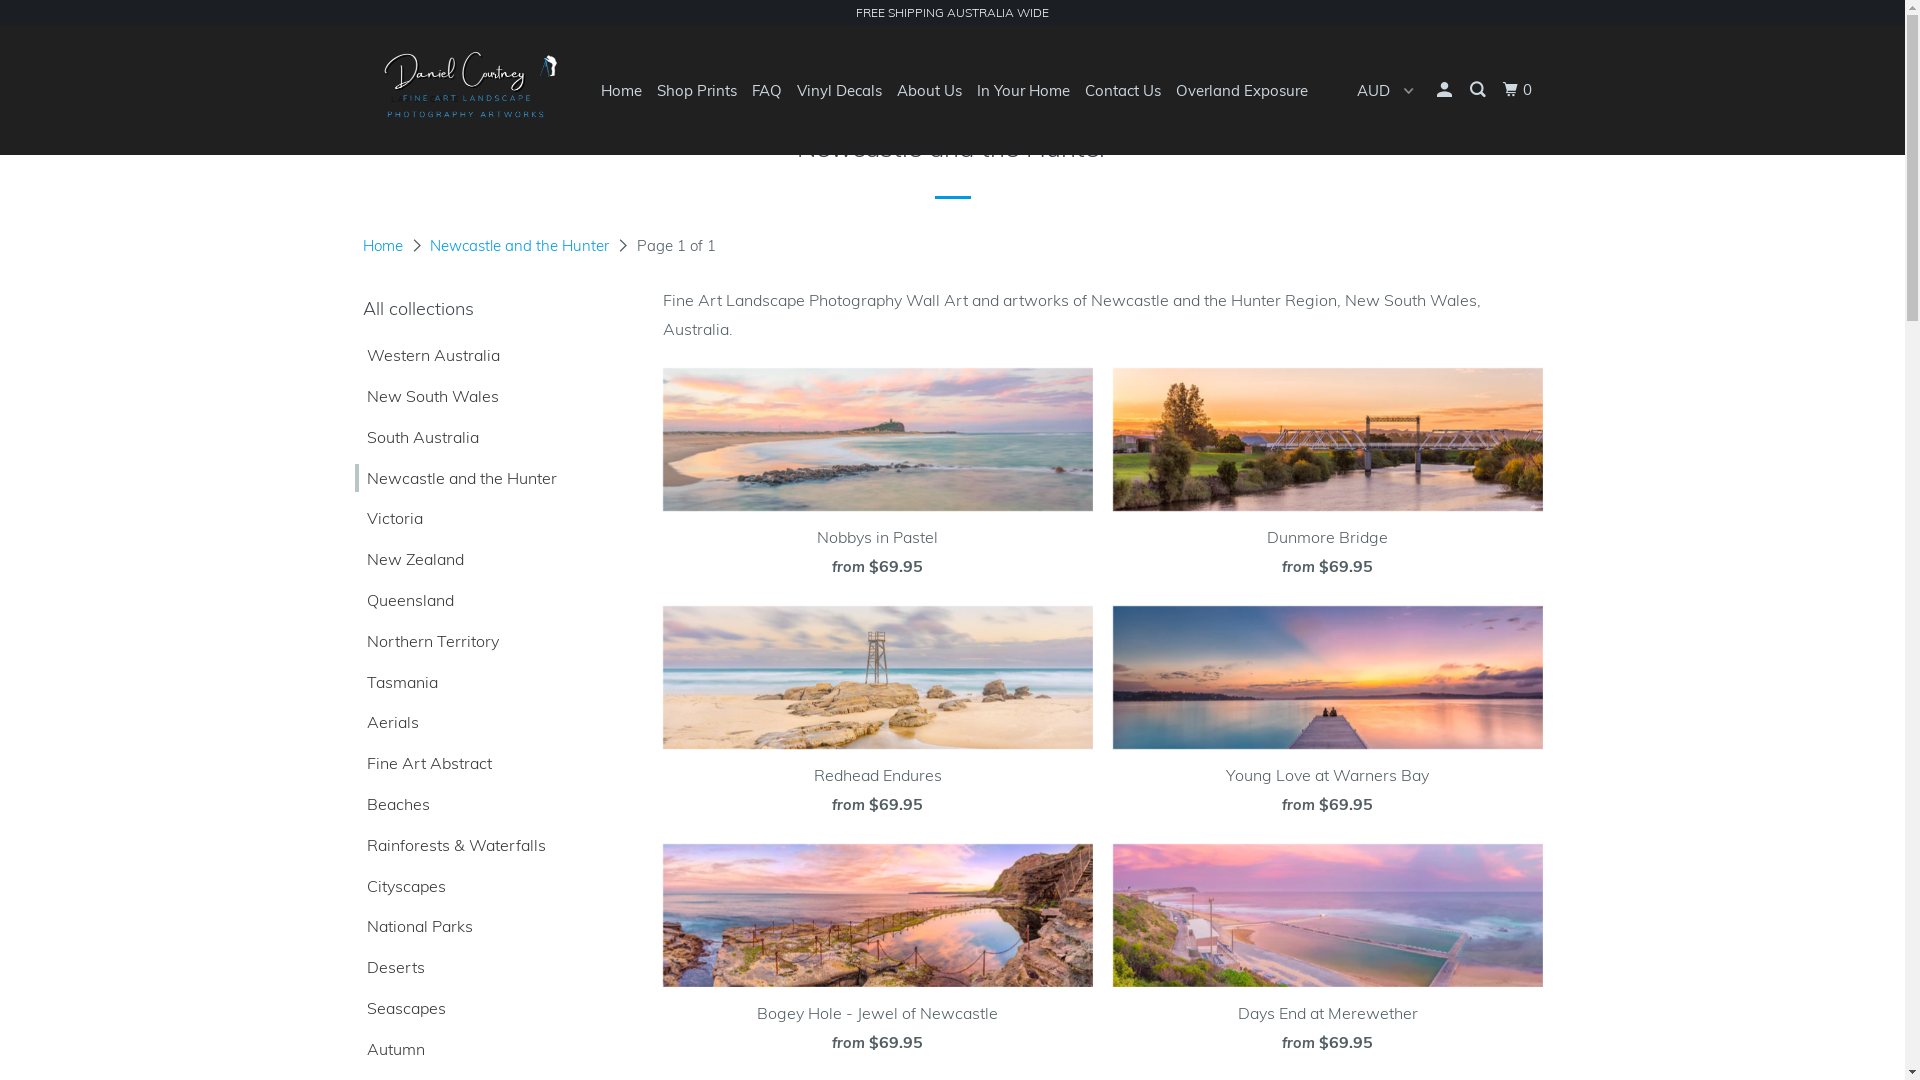  What do you see at coordinates (396, 682) in the screenshot?
I see `Tasmania` at bounding box center [396, 682].